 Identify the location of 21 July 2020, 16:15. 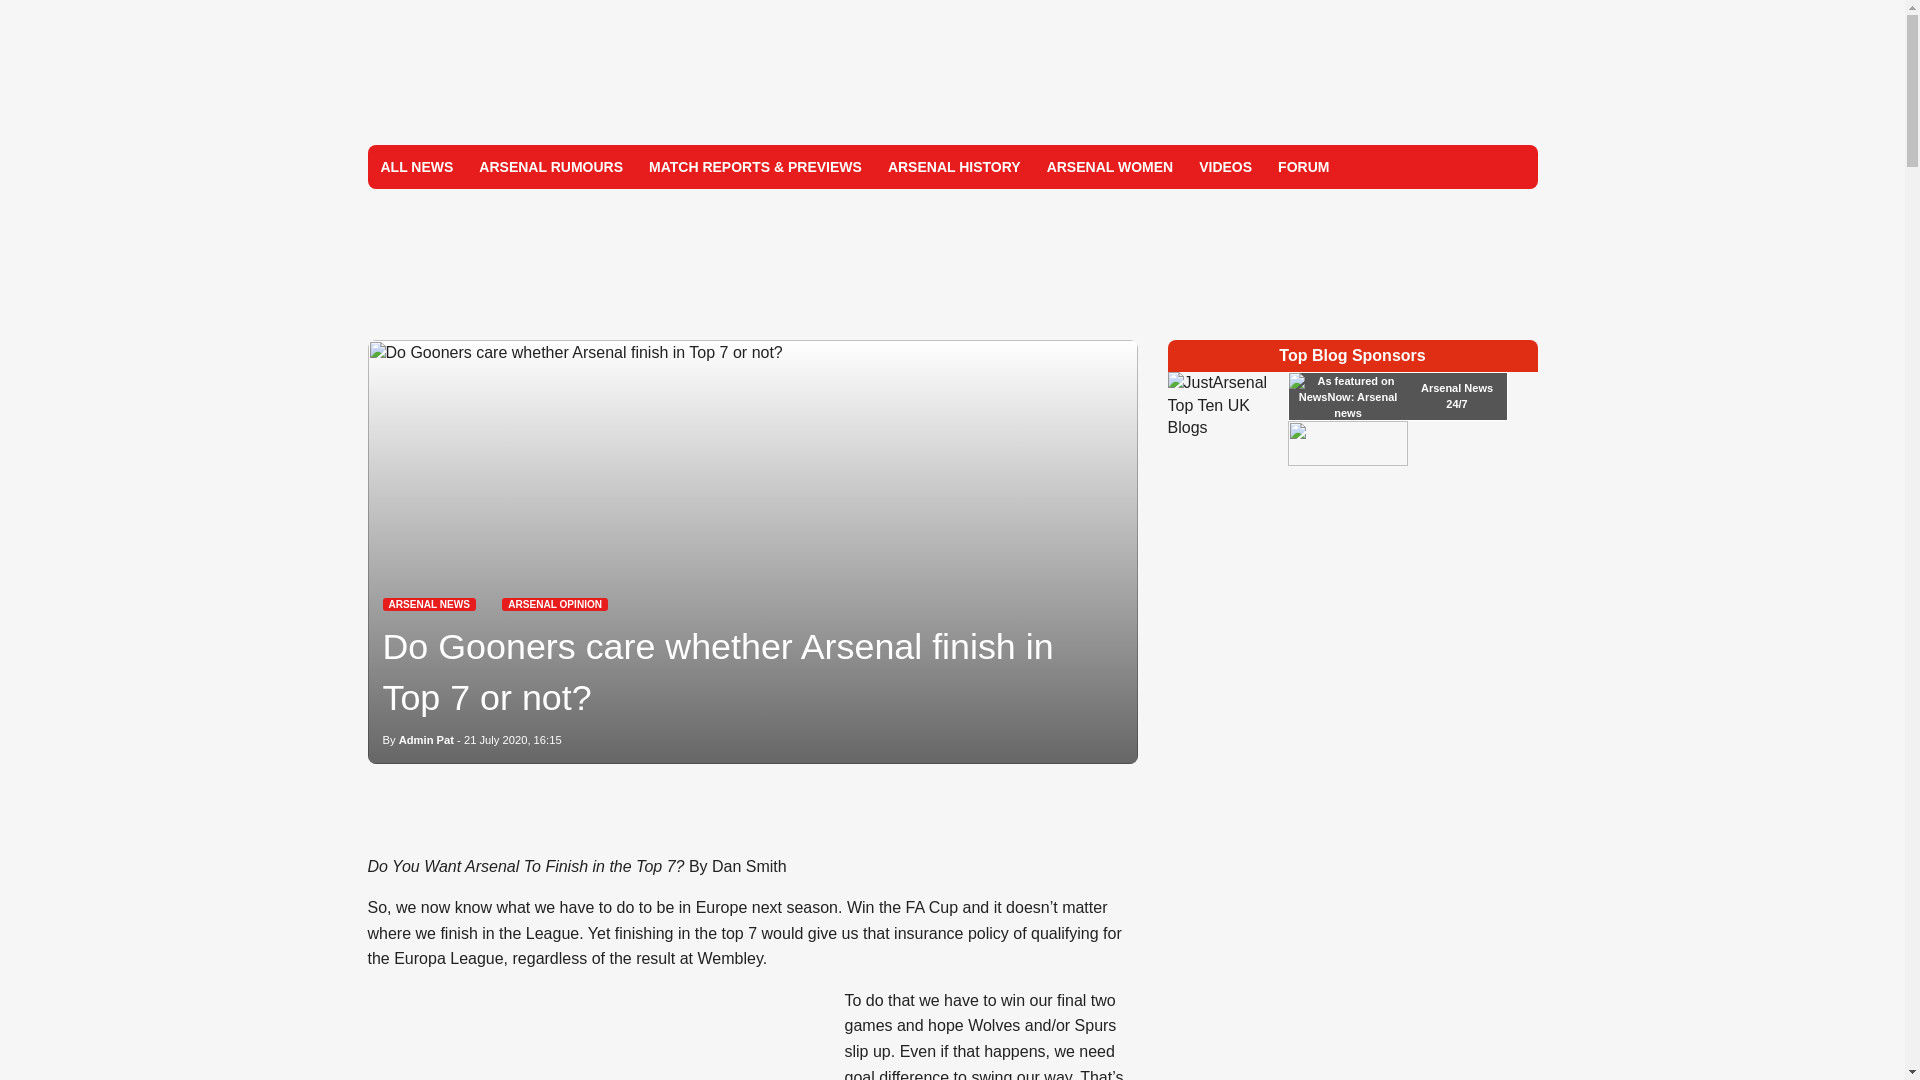
(513, 740).